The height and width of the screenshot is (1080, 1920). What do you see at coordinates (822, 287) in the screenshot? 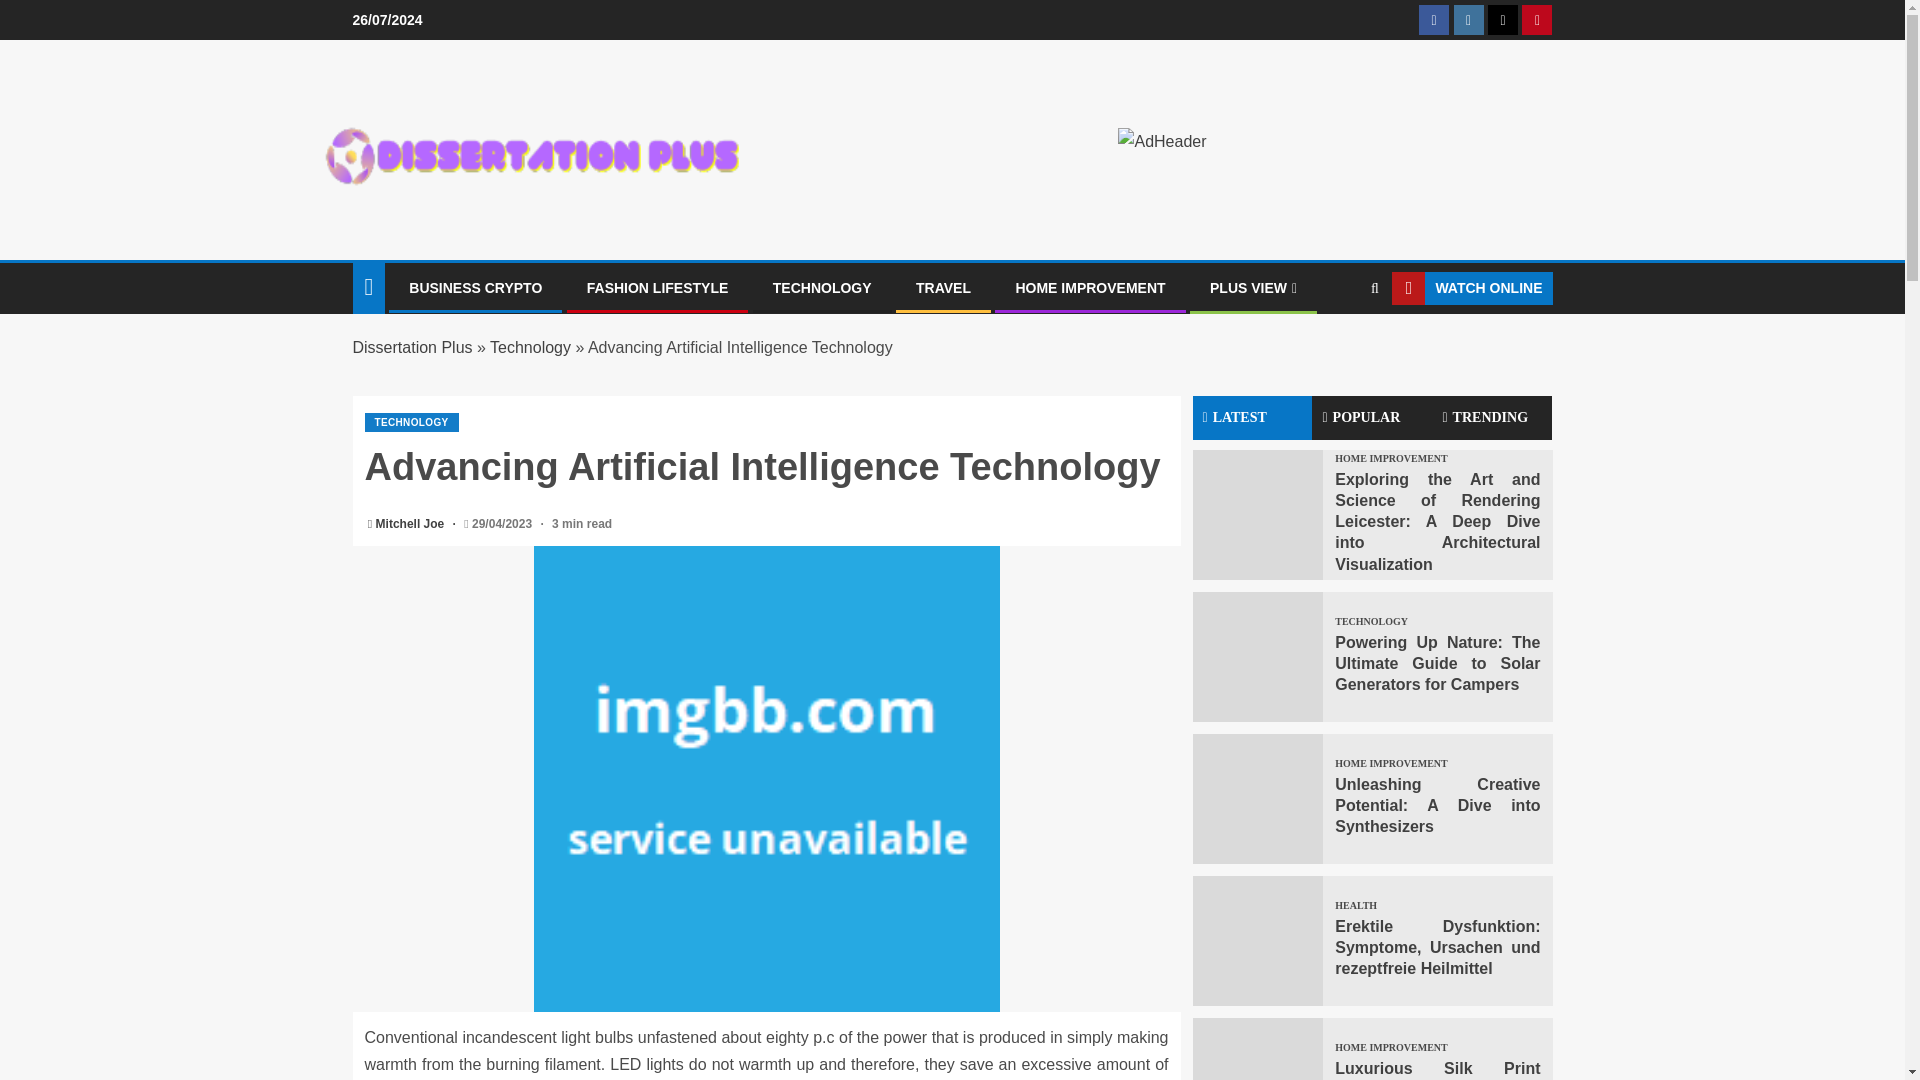
I see `TECHNOLOGY` at bounding box center [822, 287].